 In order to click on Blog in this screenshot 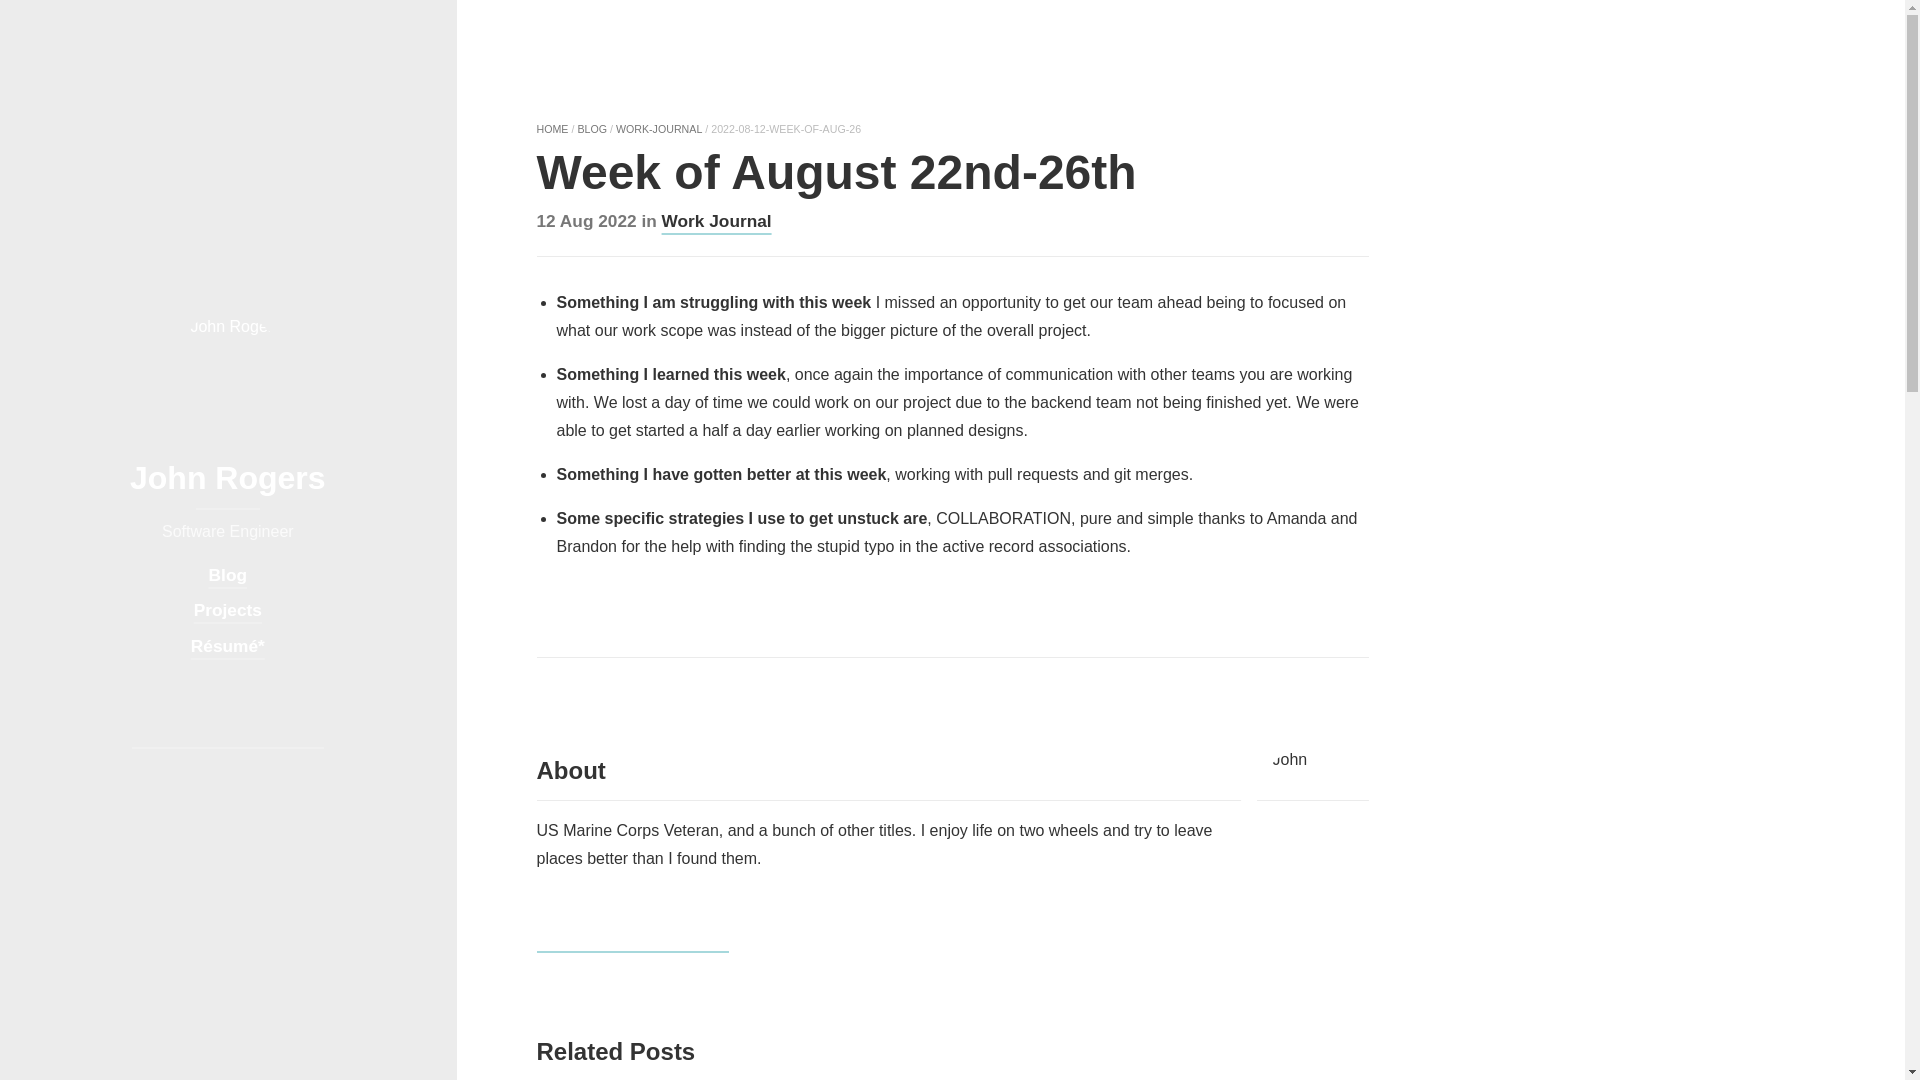, I will do `click(228, 575)`.